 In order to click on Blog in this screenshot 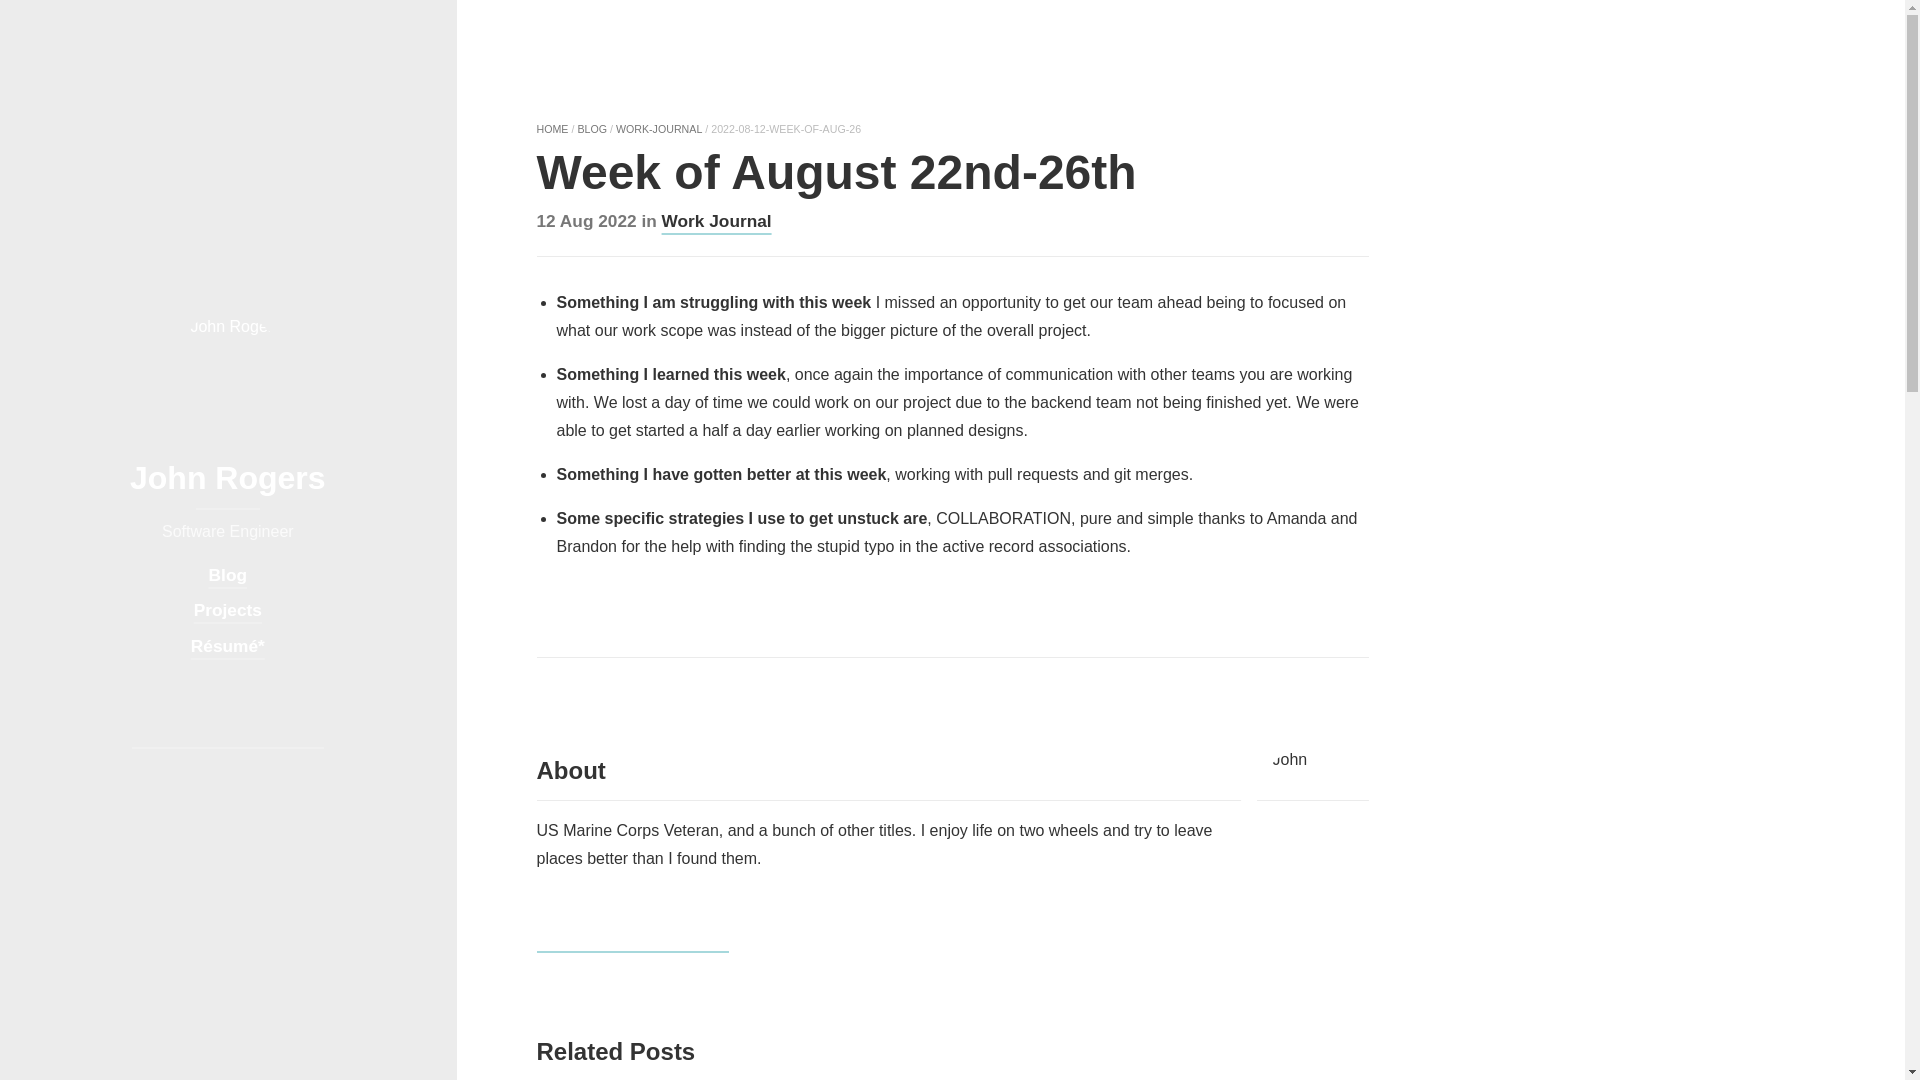, I will do `click(228, 575)`.